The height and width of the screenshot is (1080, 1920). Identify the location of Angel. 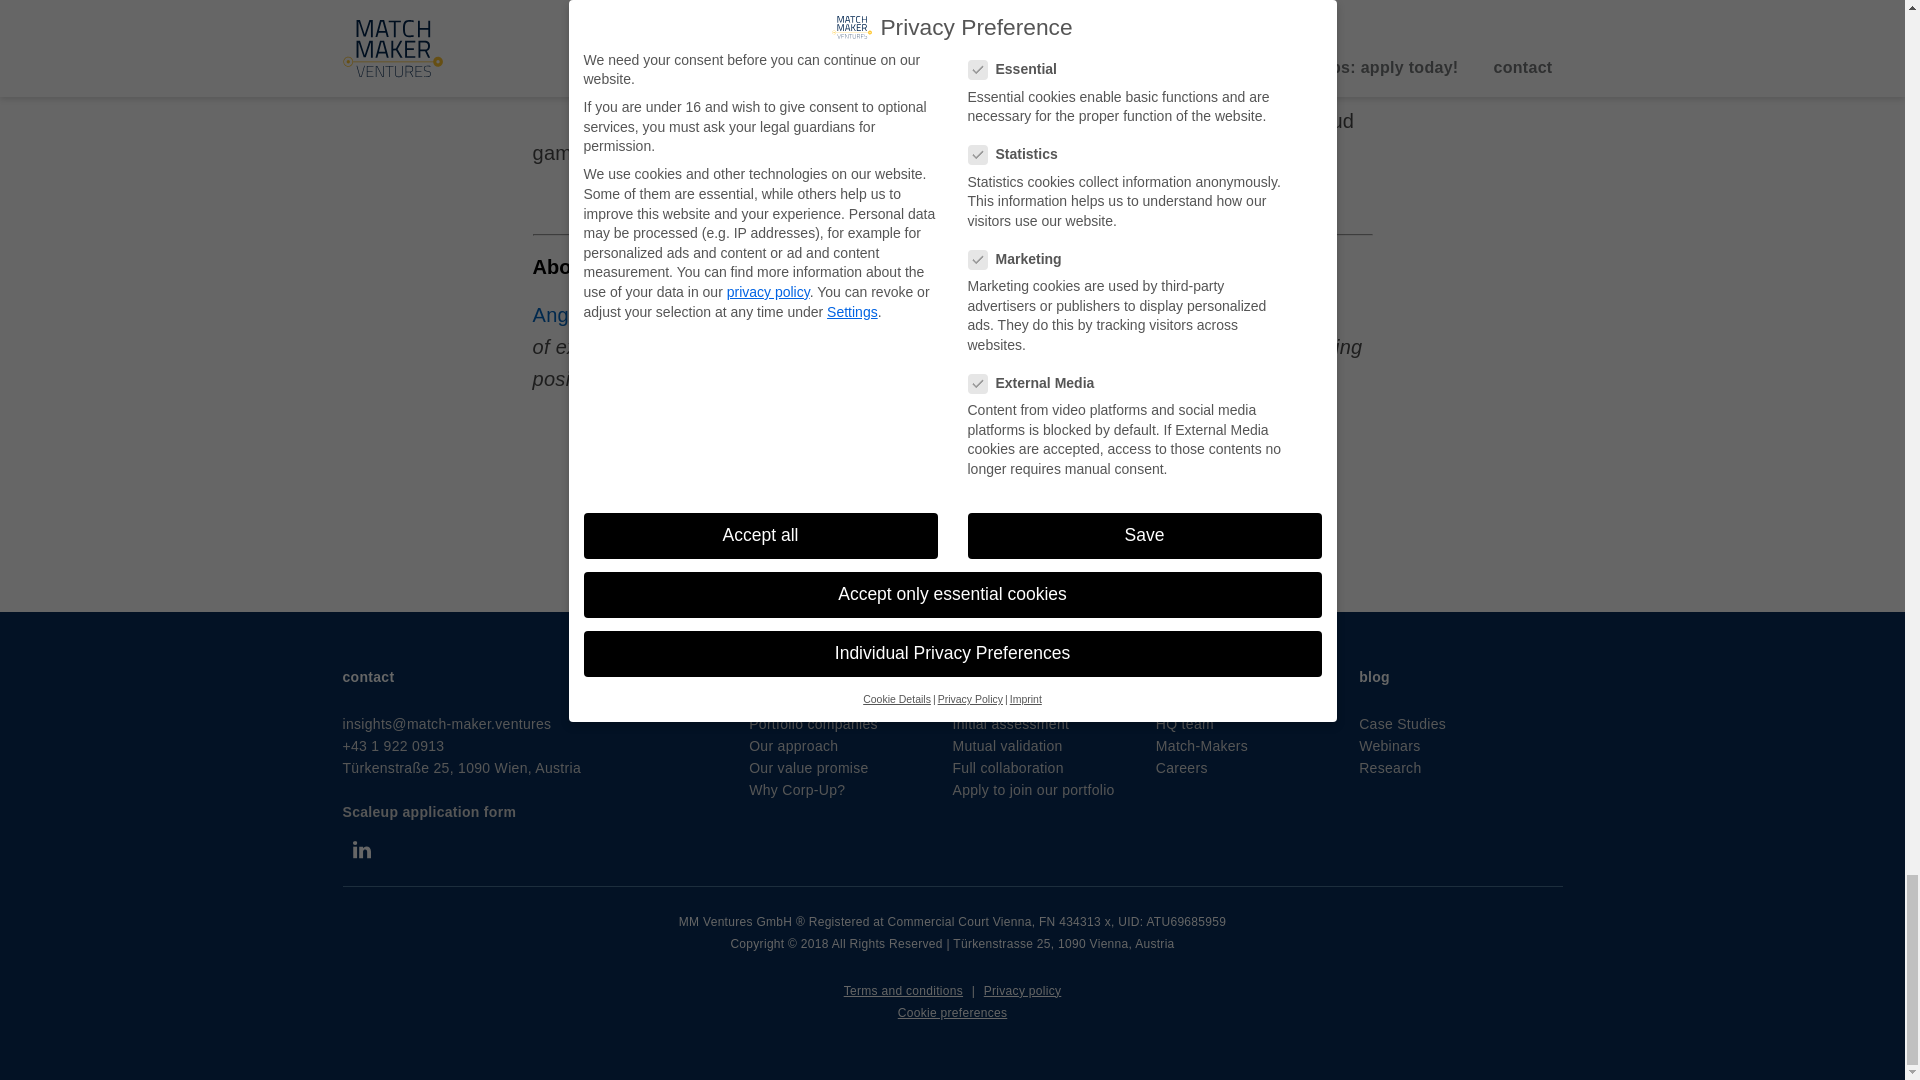
(558, 314).